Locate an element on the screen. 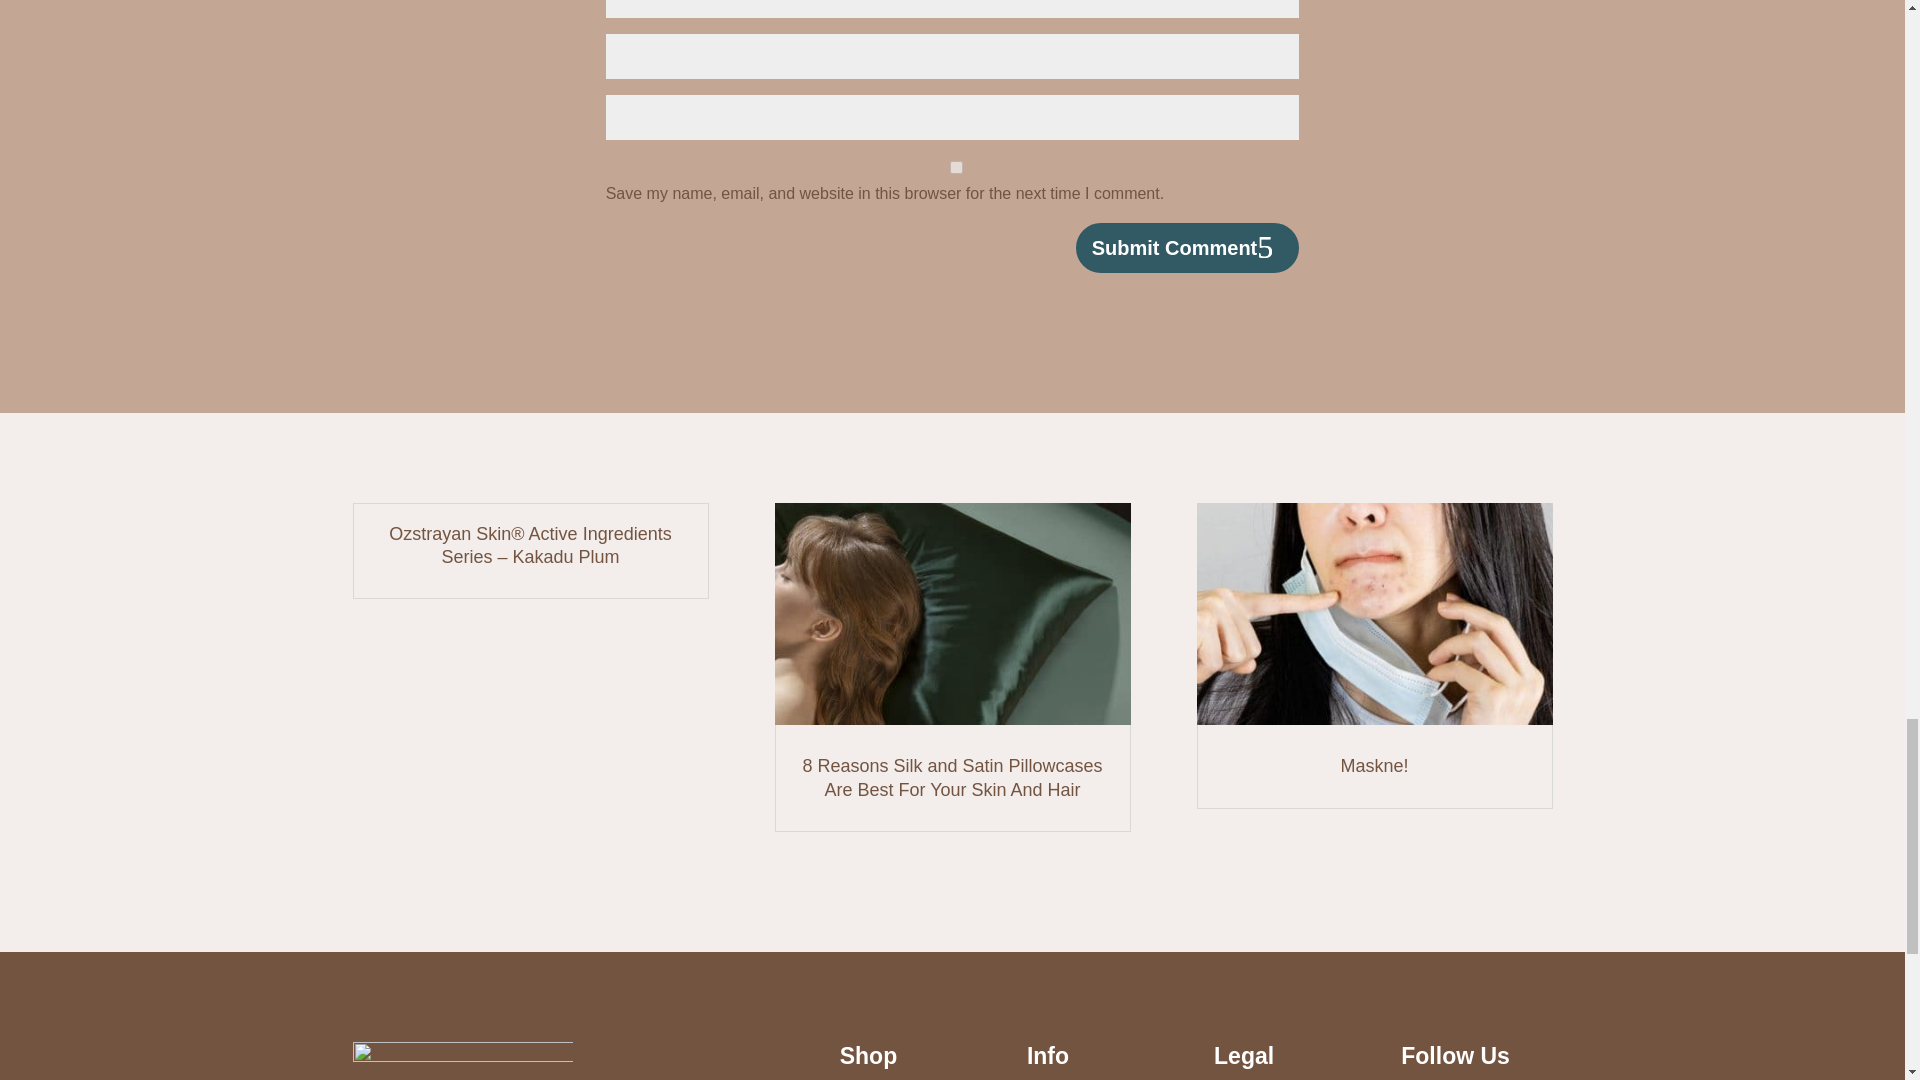 This screenshot has width=1920, height=1080. yes is located at coordinates (956, 166).